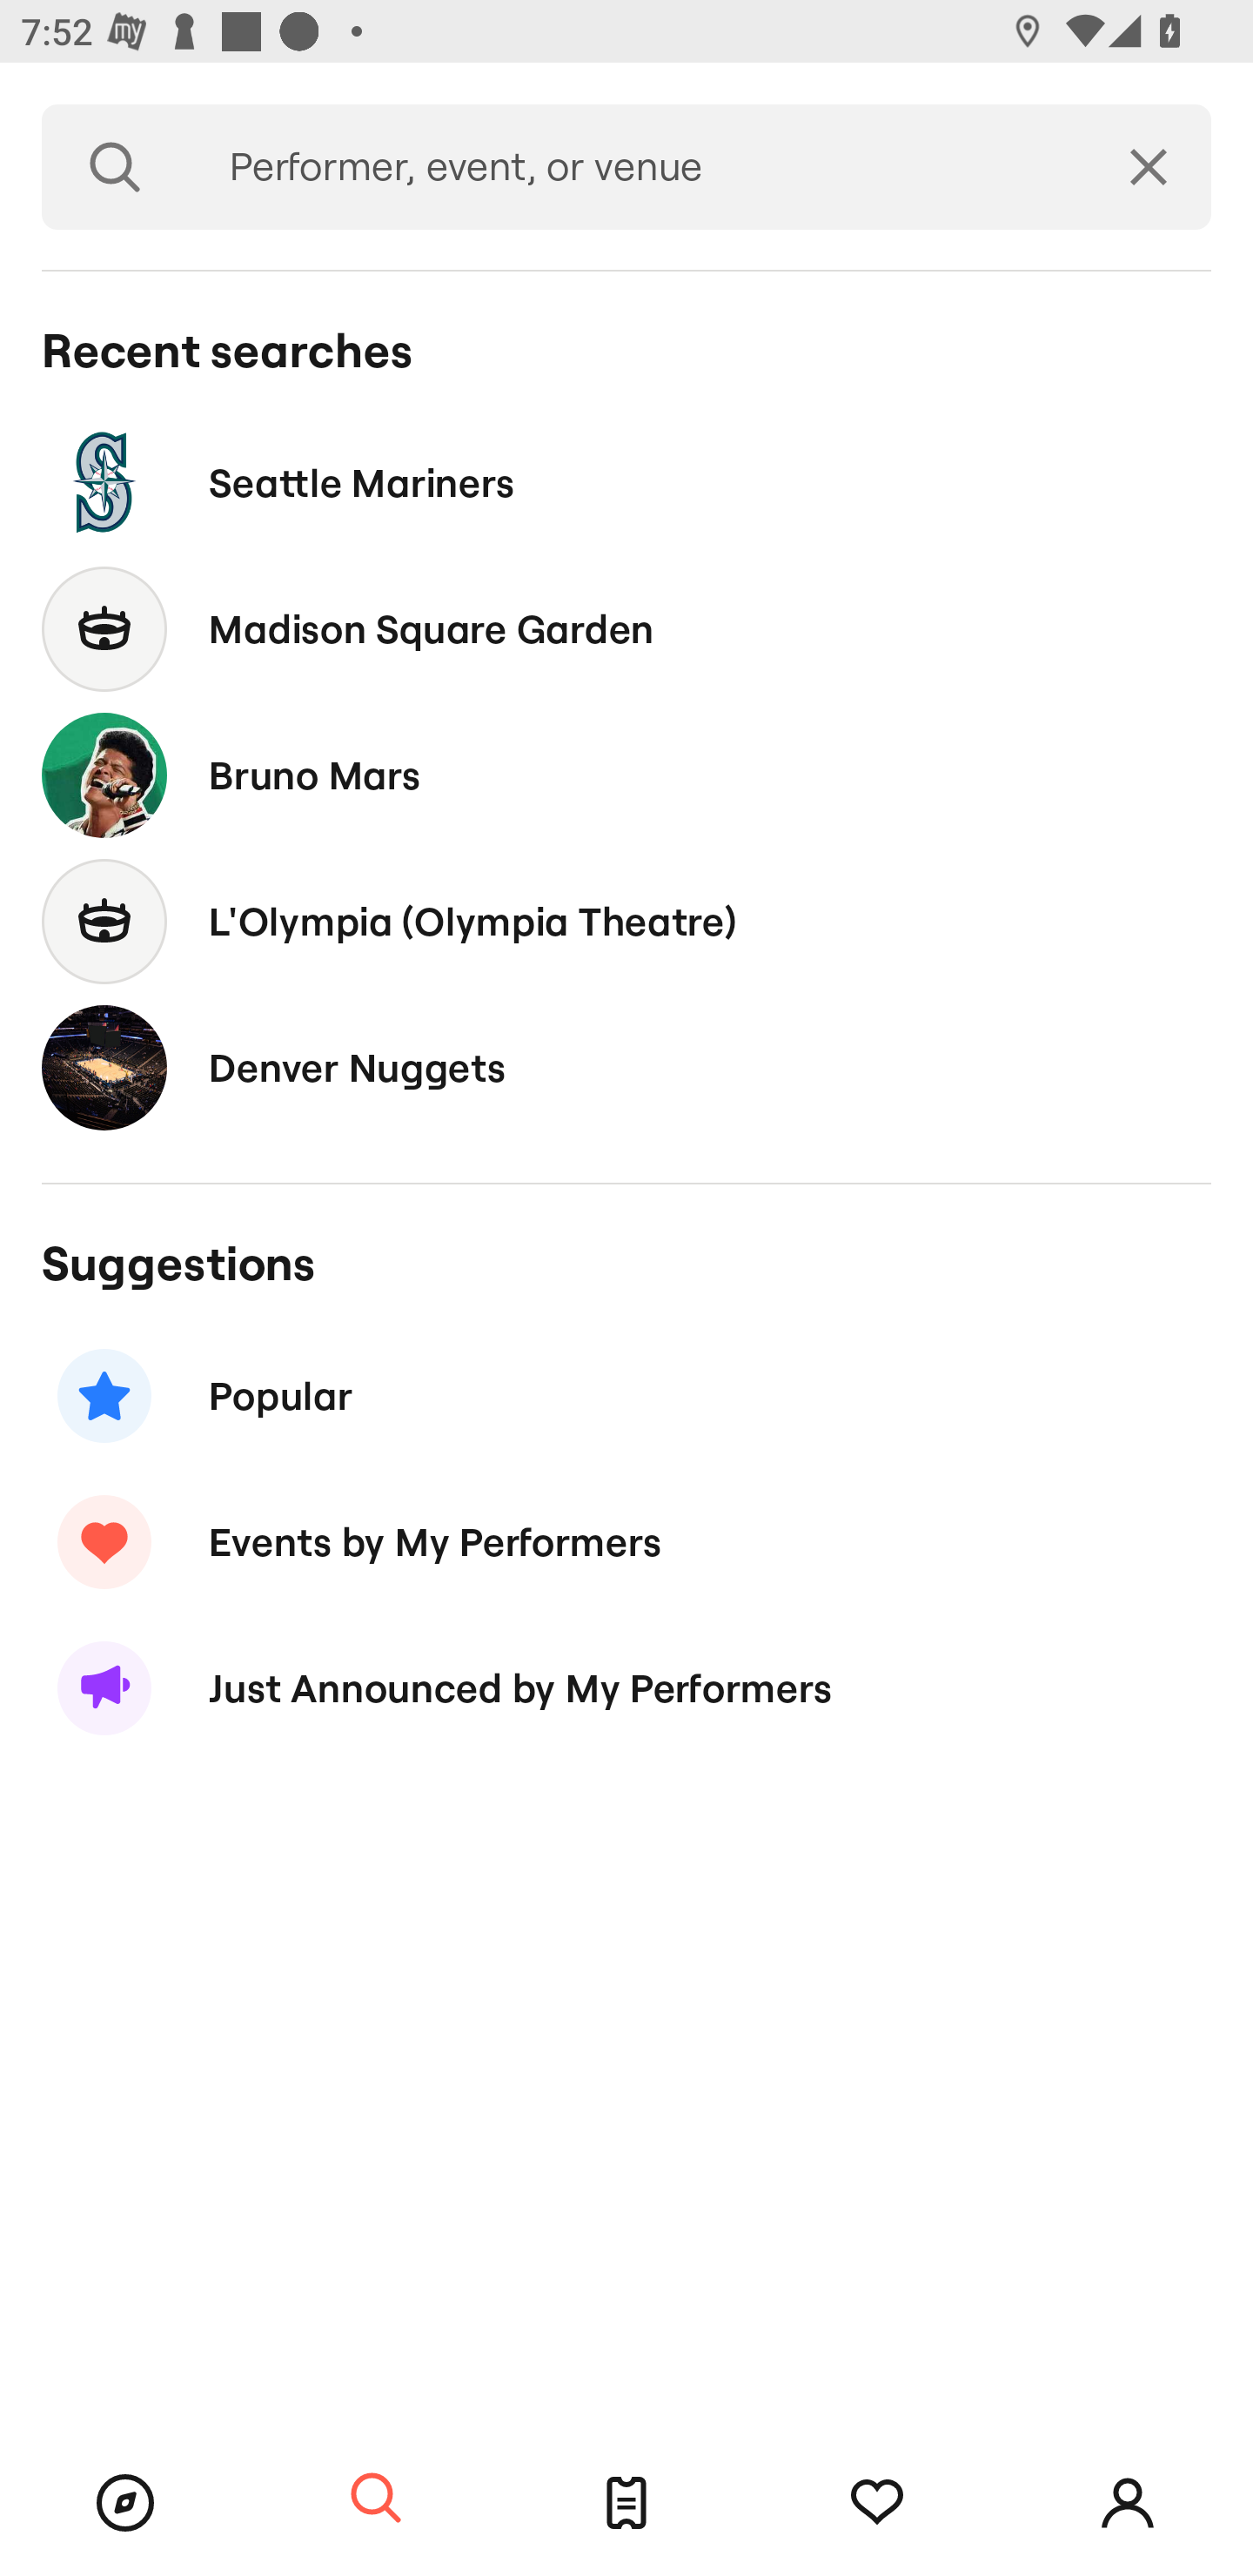 The width and height of the screenshot is (1253, 2576). What do you see at coordinates (626, 1541) in the screenshot?
I see `Events by My Performers` at bounding box center [626, 1541].